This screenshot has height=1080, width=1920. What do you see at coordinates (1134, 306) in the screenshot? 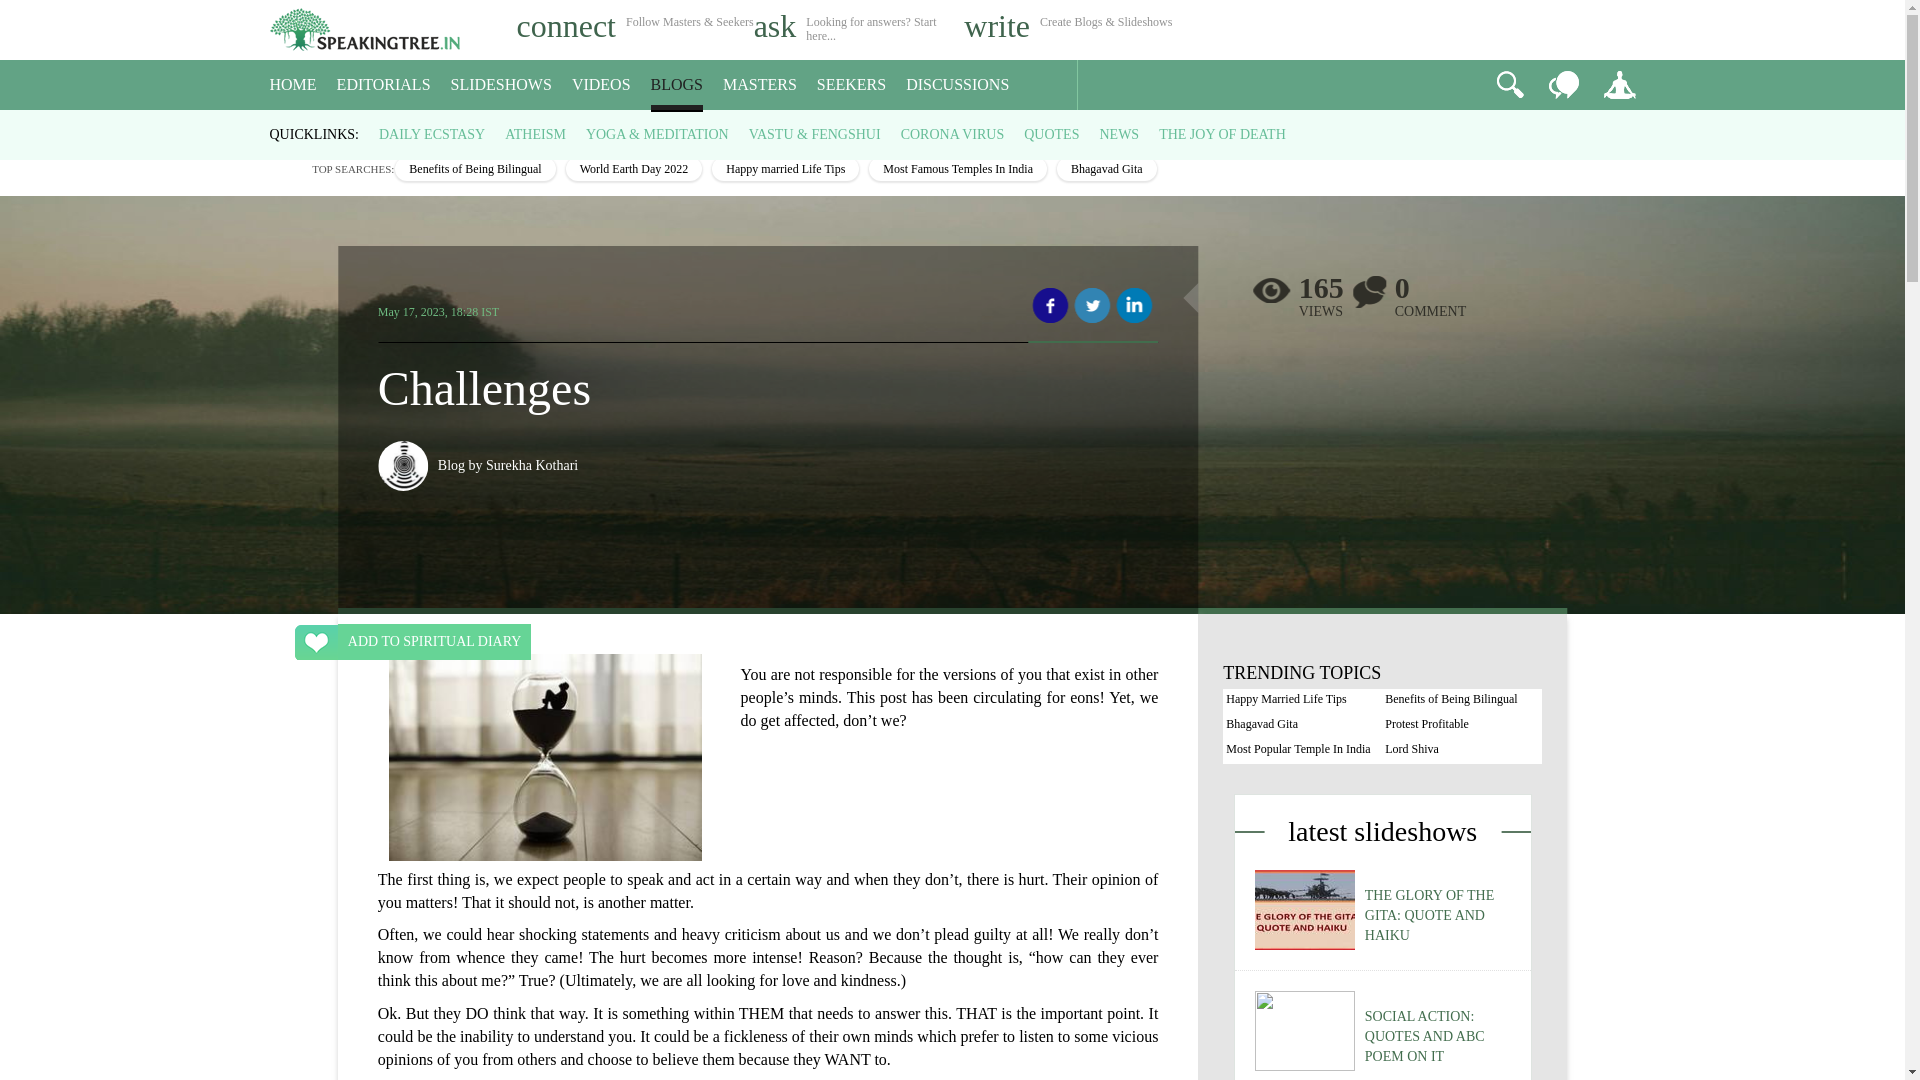
I see `Share on LinkedIn` at bounding box center [1134, 306].